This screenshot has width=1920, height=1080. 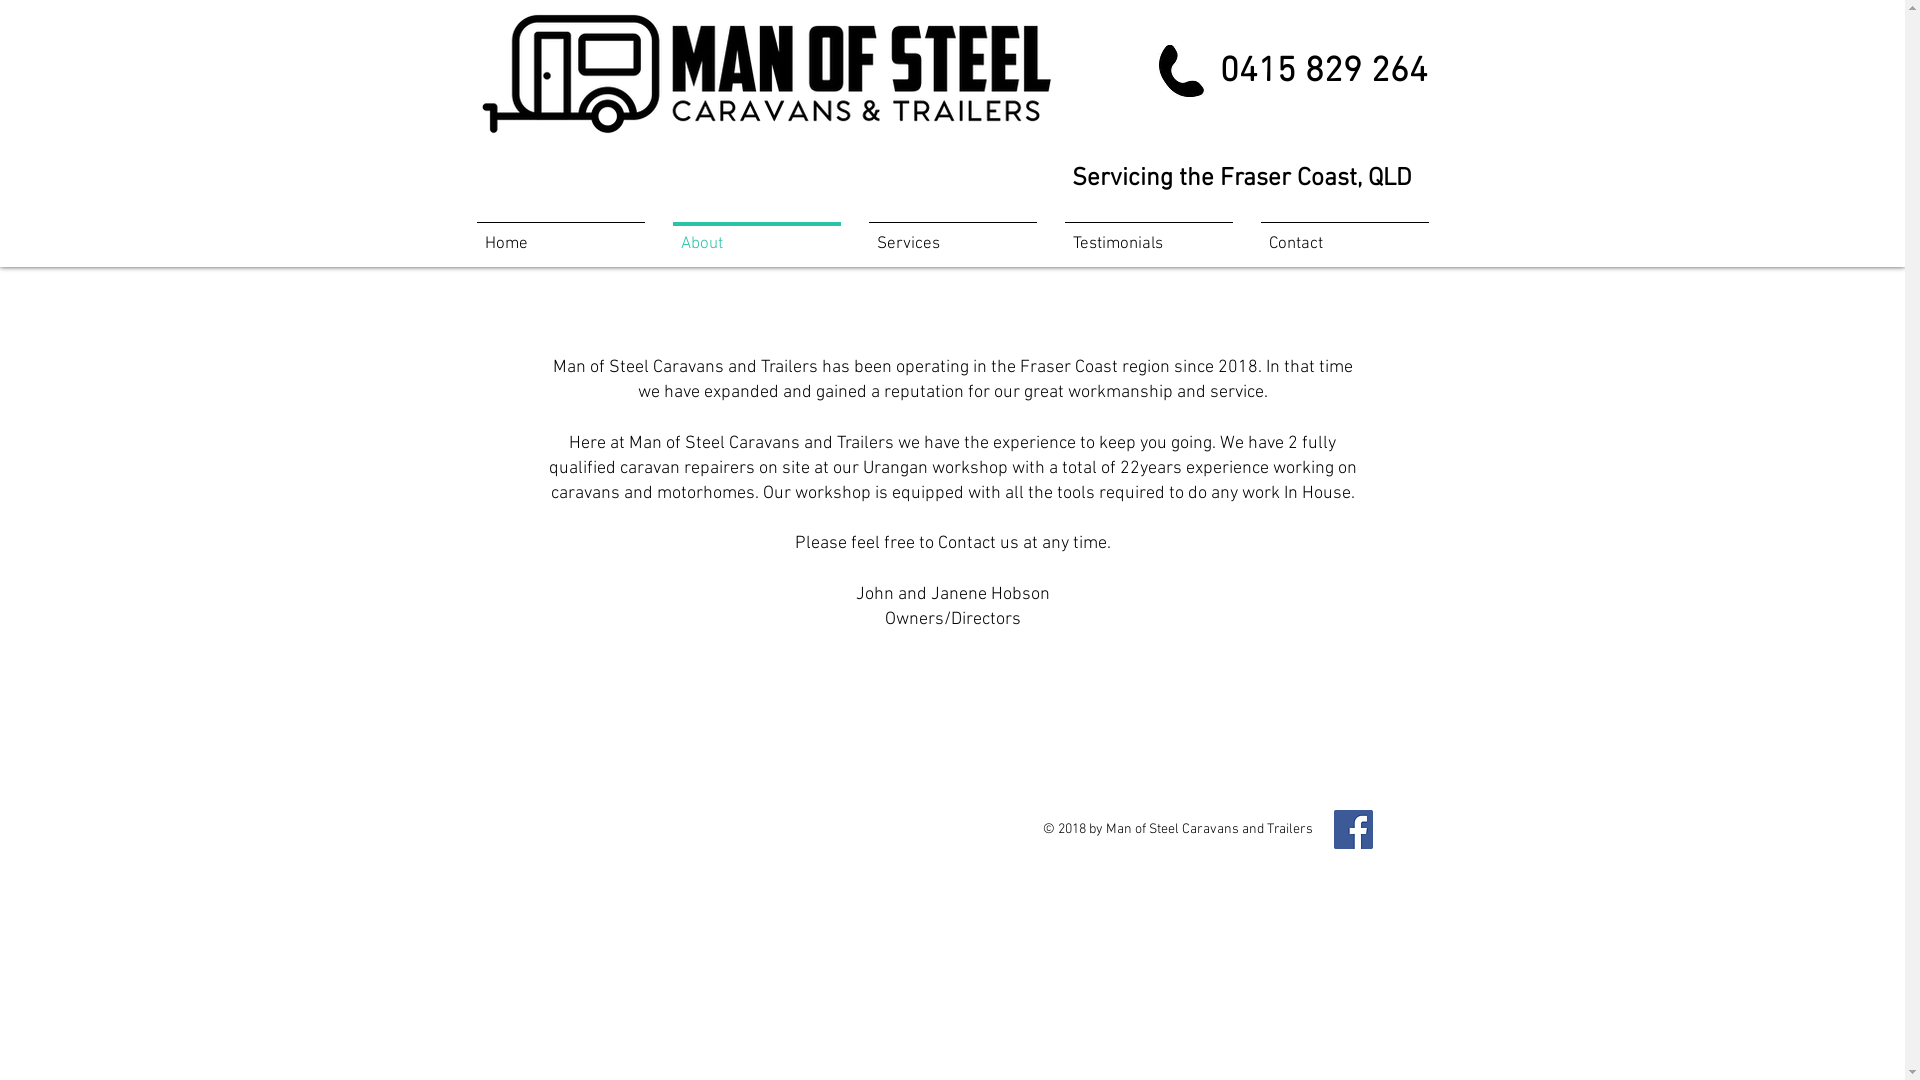 What do you see at coordinates (952, 236) in the screenshot?
I see `Services` at bounding box center [952, 236].